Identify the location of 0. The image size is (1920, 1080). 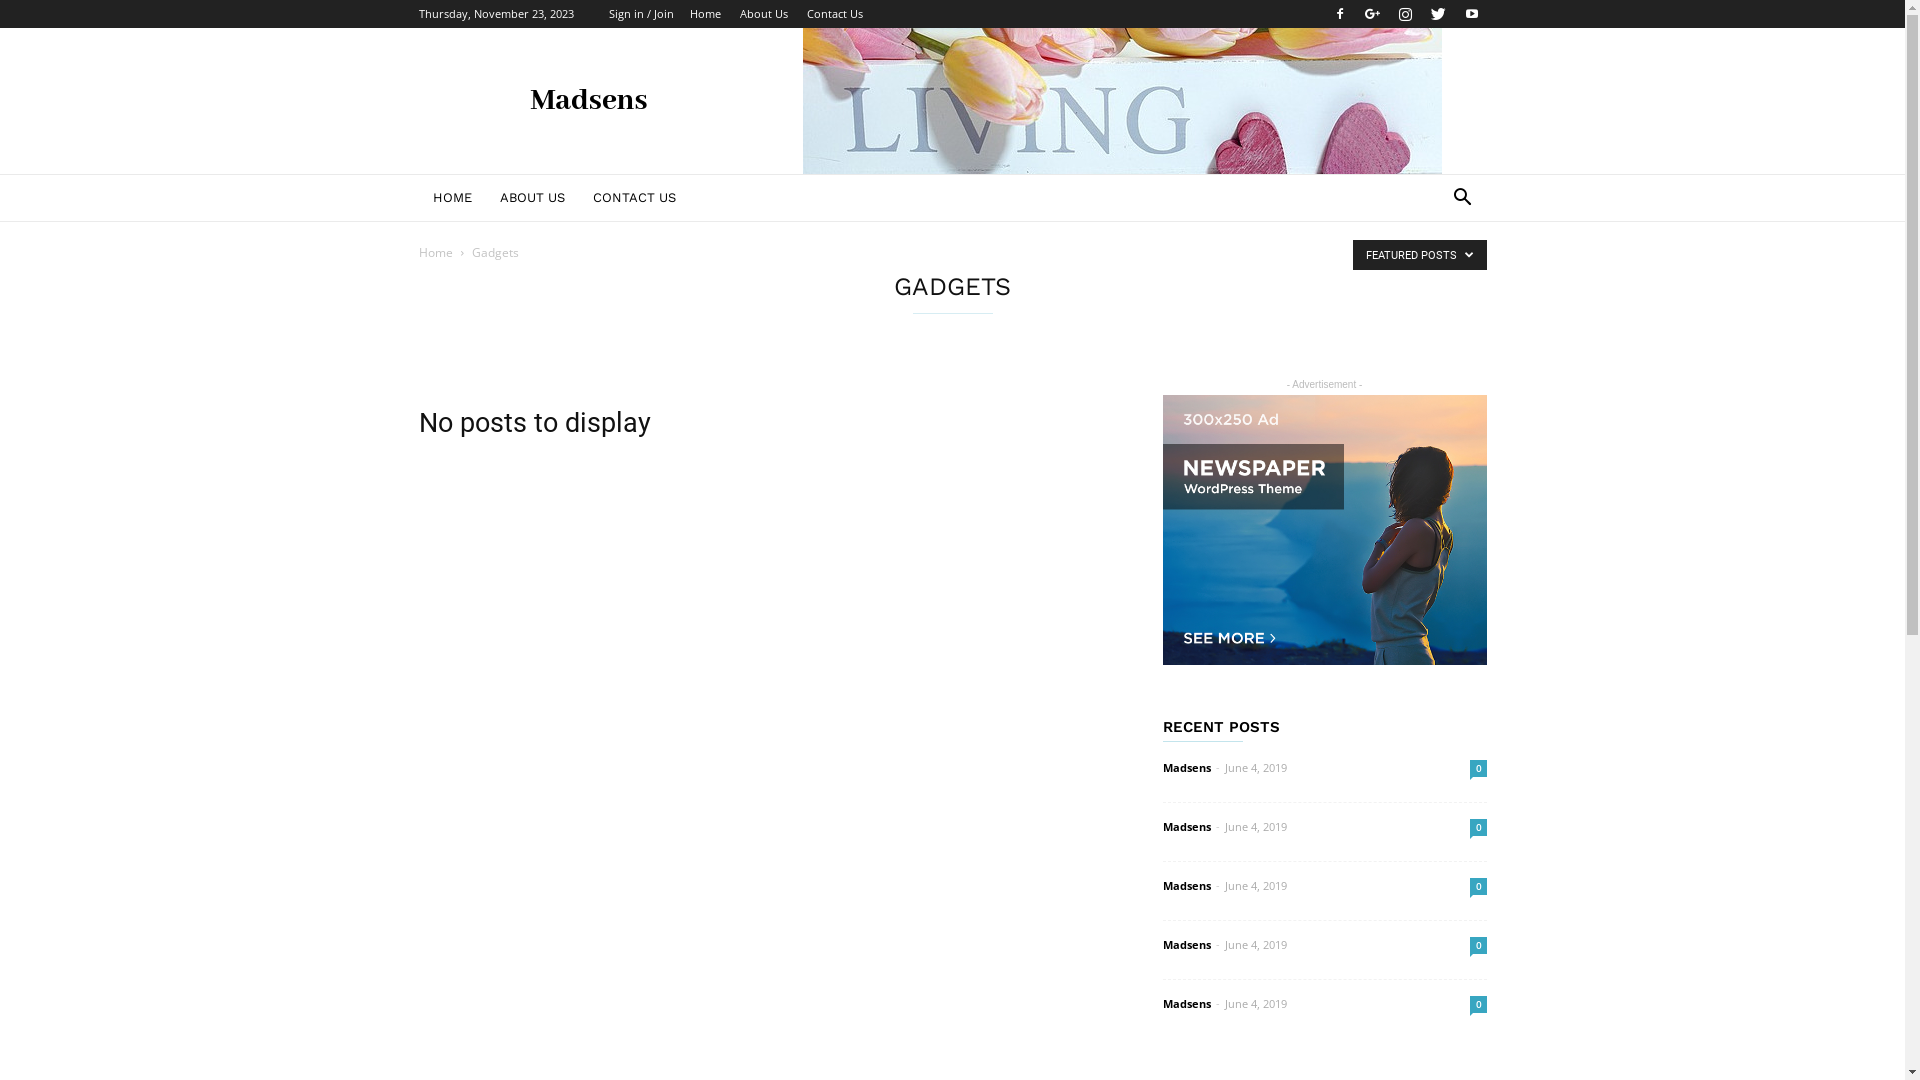
(1478, 828).